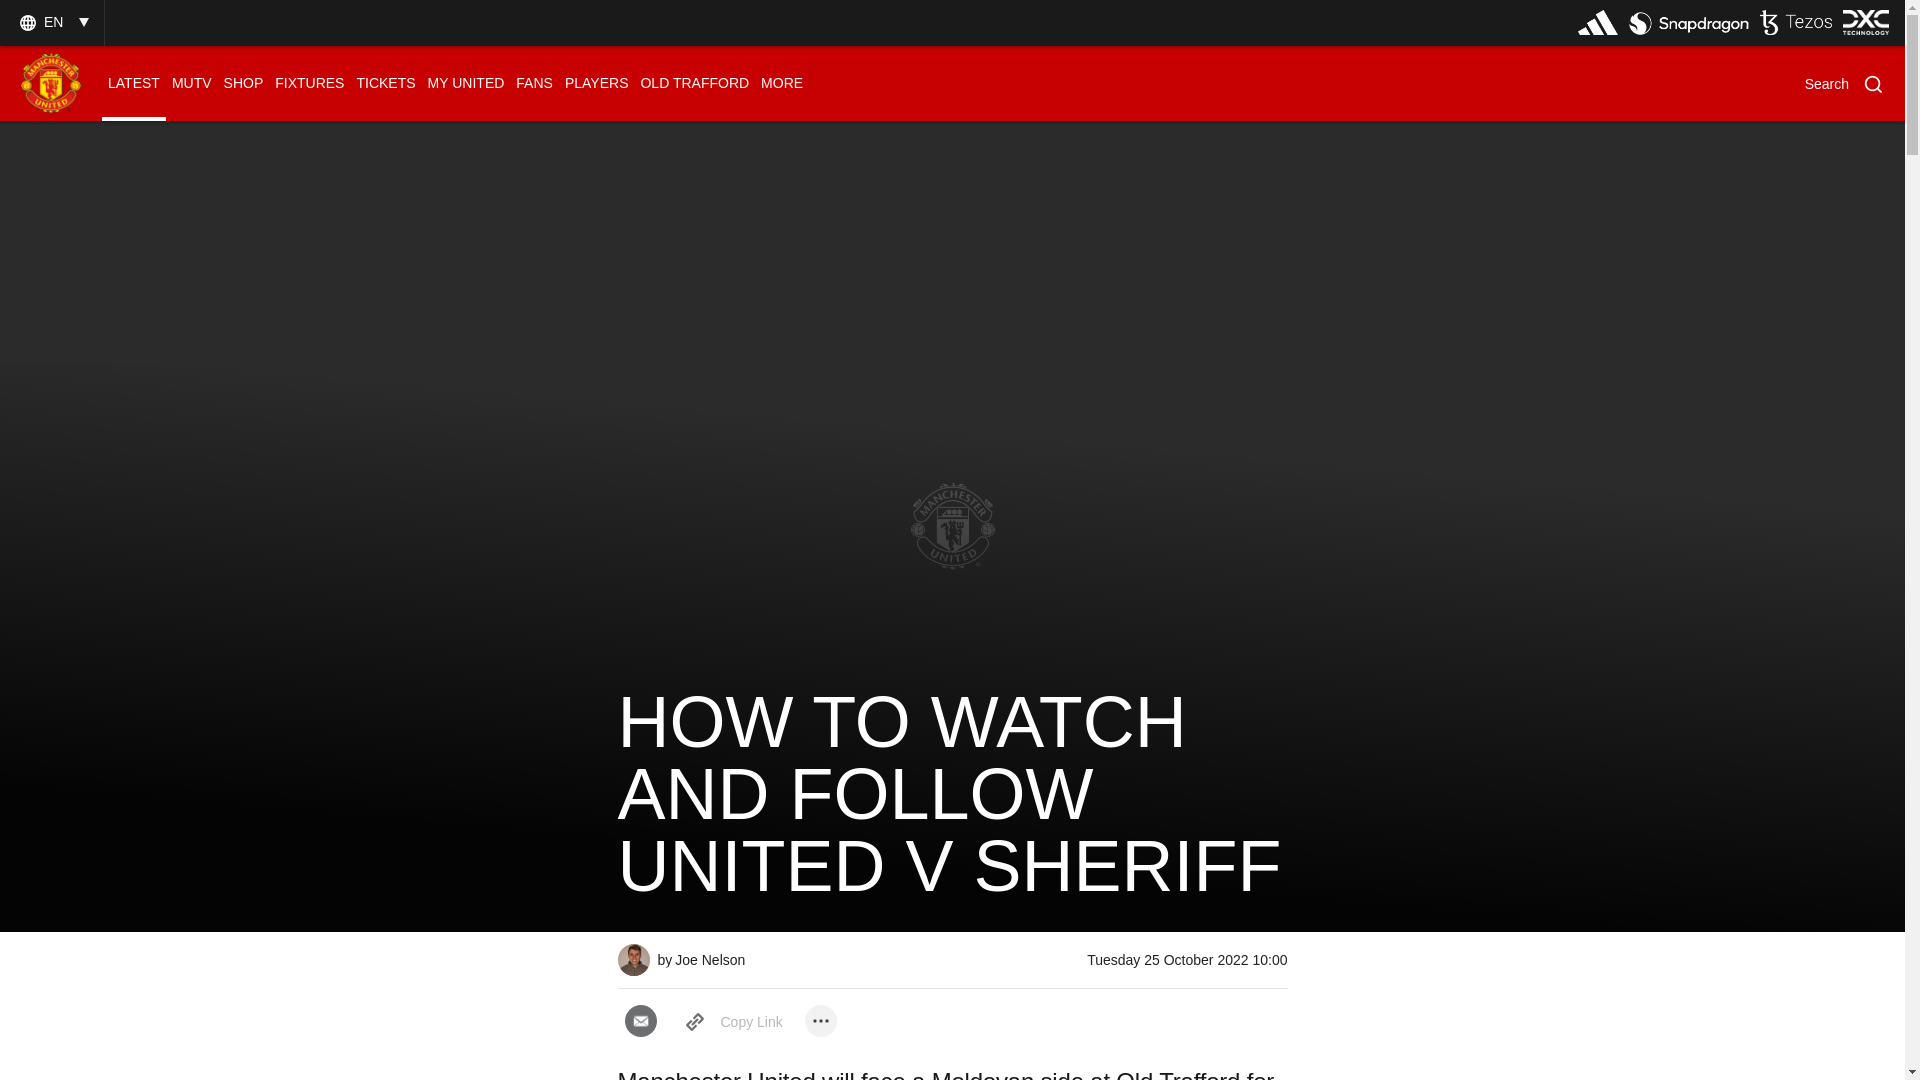 Image resolution: width=1920 pixels, height=1080 pixels. Describe the element at coordinates (730, 1022) in the screenshot. I see `Copy Link` at that location.